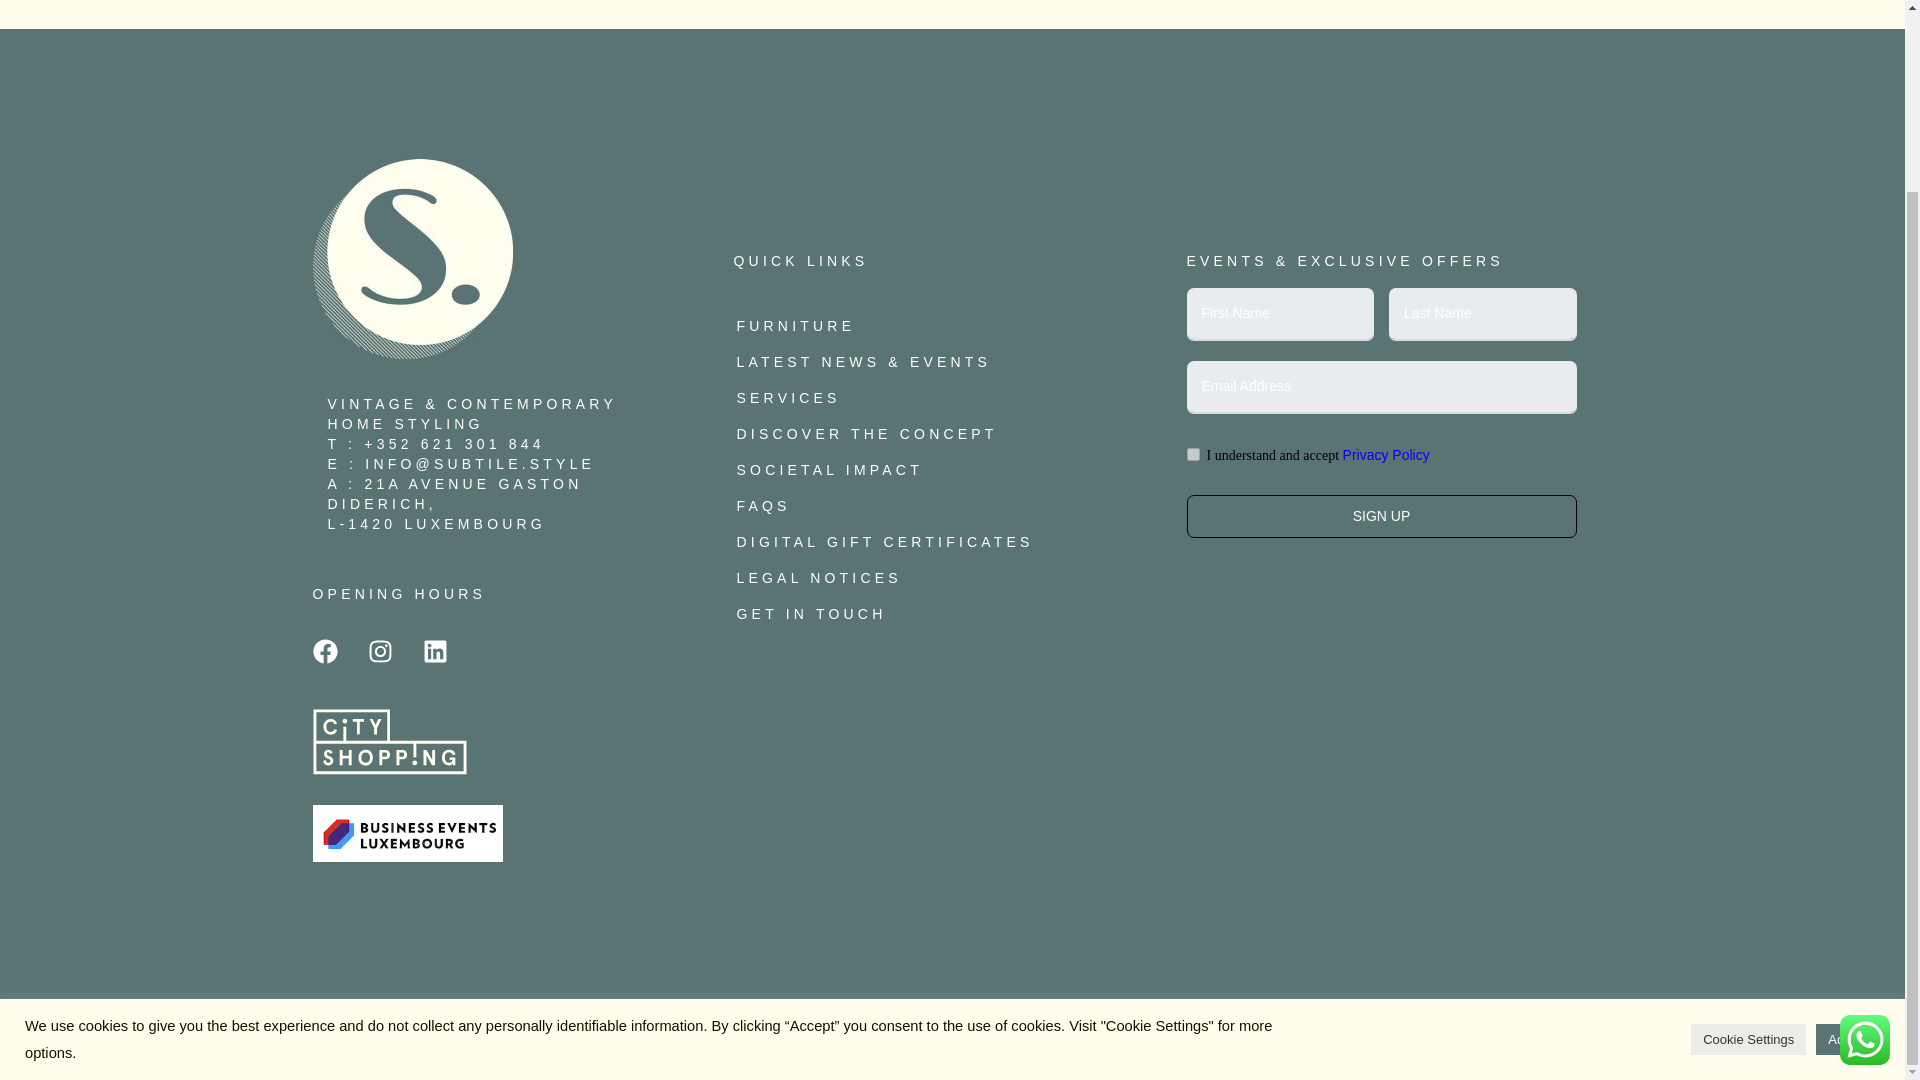 Image resolution: width=1920 pixels, height=1080 pixels. I want to click on Map, so click(456, 494).